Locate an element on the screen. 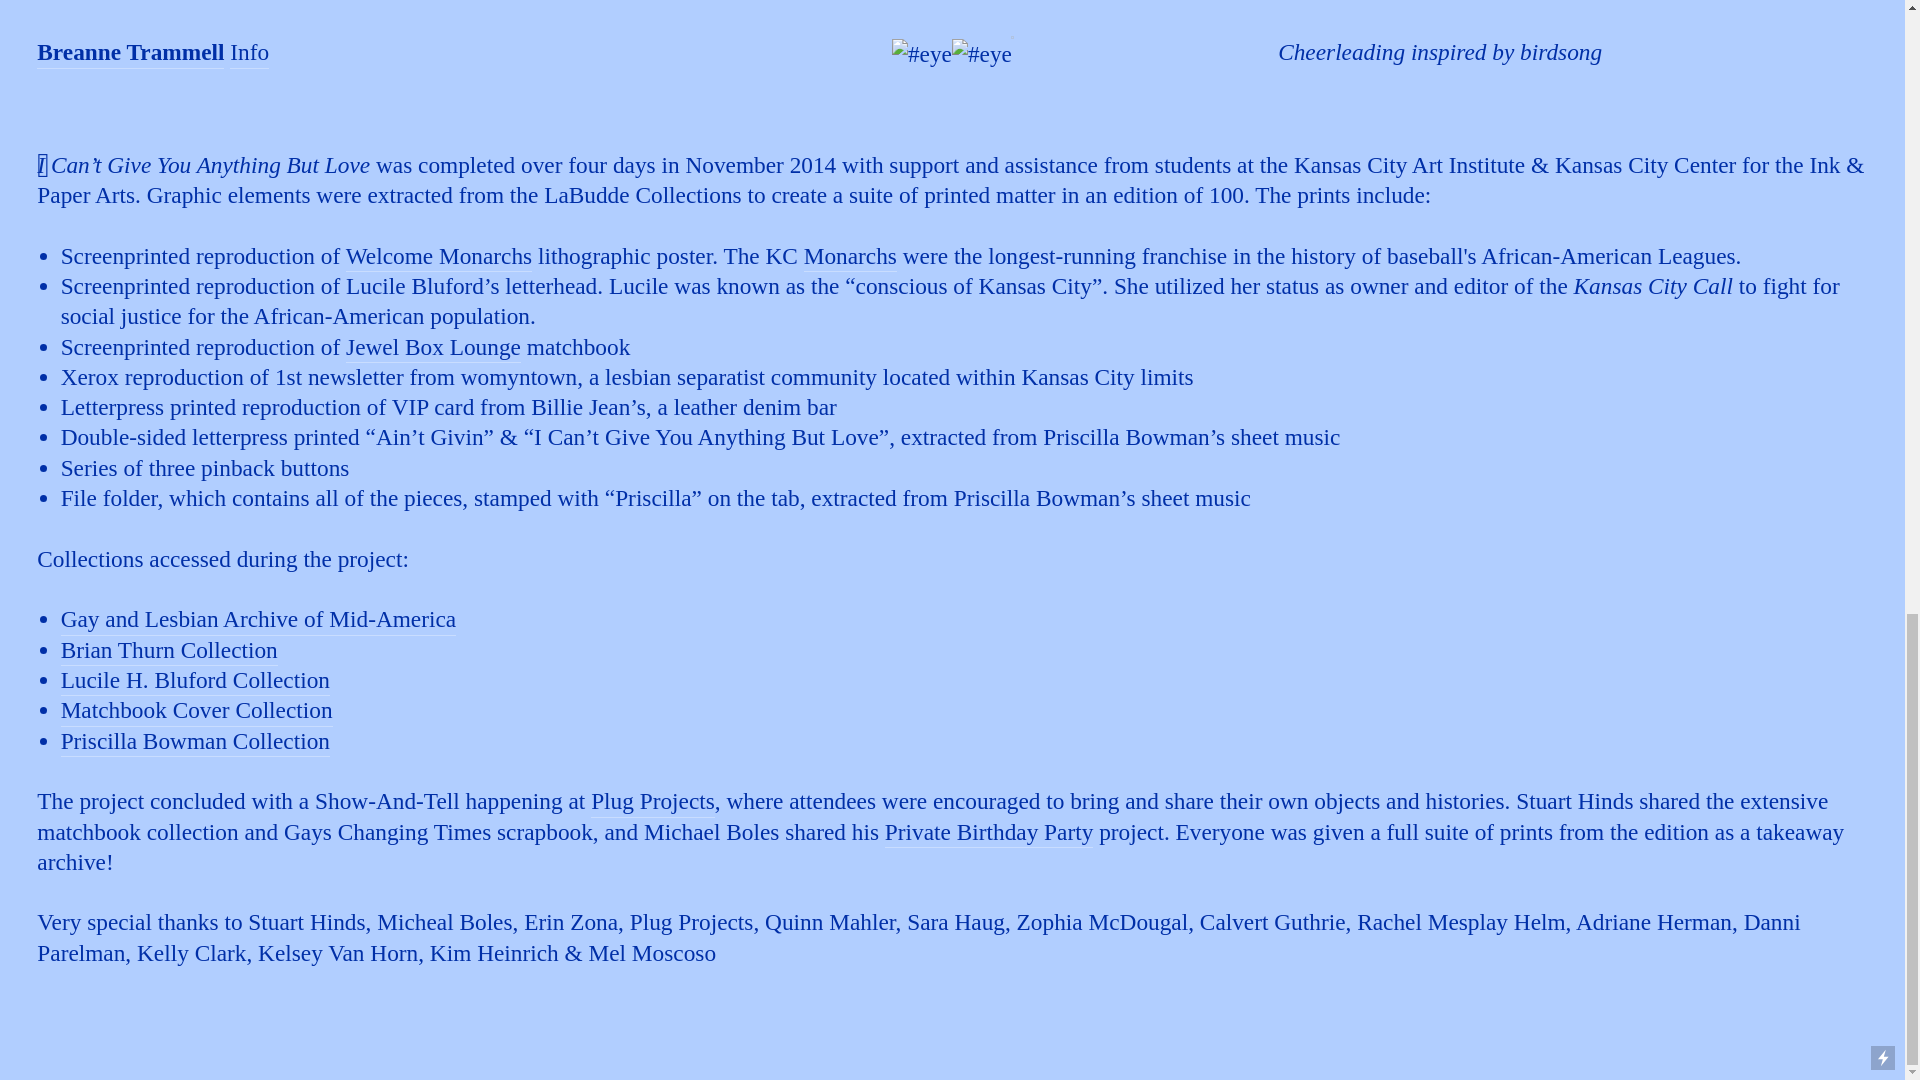 Image resolution: width=1920 pixels, height=1080 pixels. Gay and Lesbian Archive of Mid-America is located at coordinates (258, 620).